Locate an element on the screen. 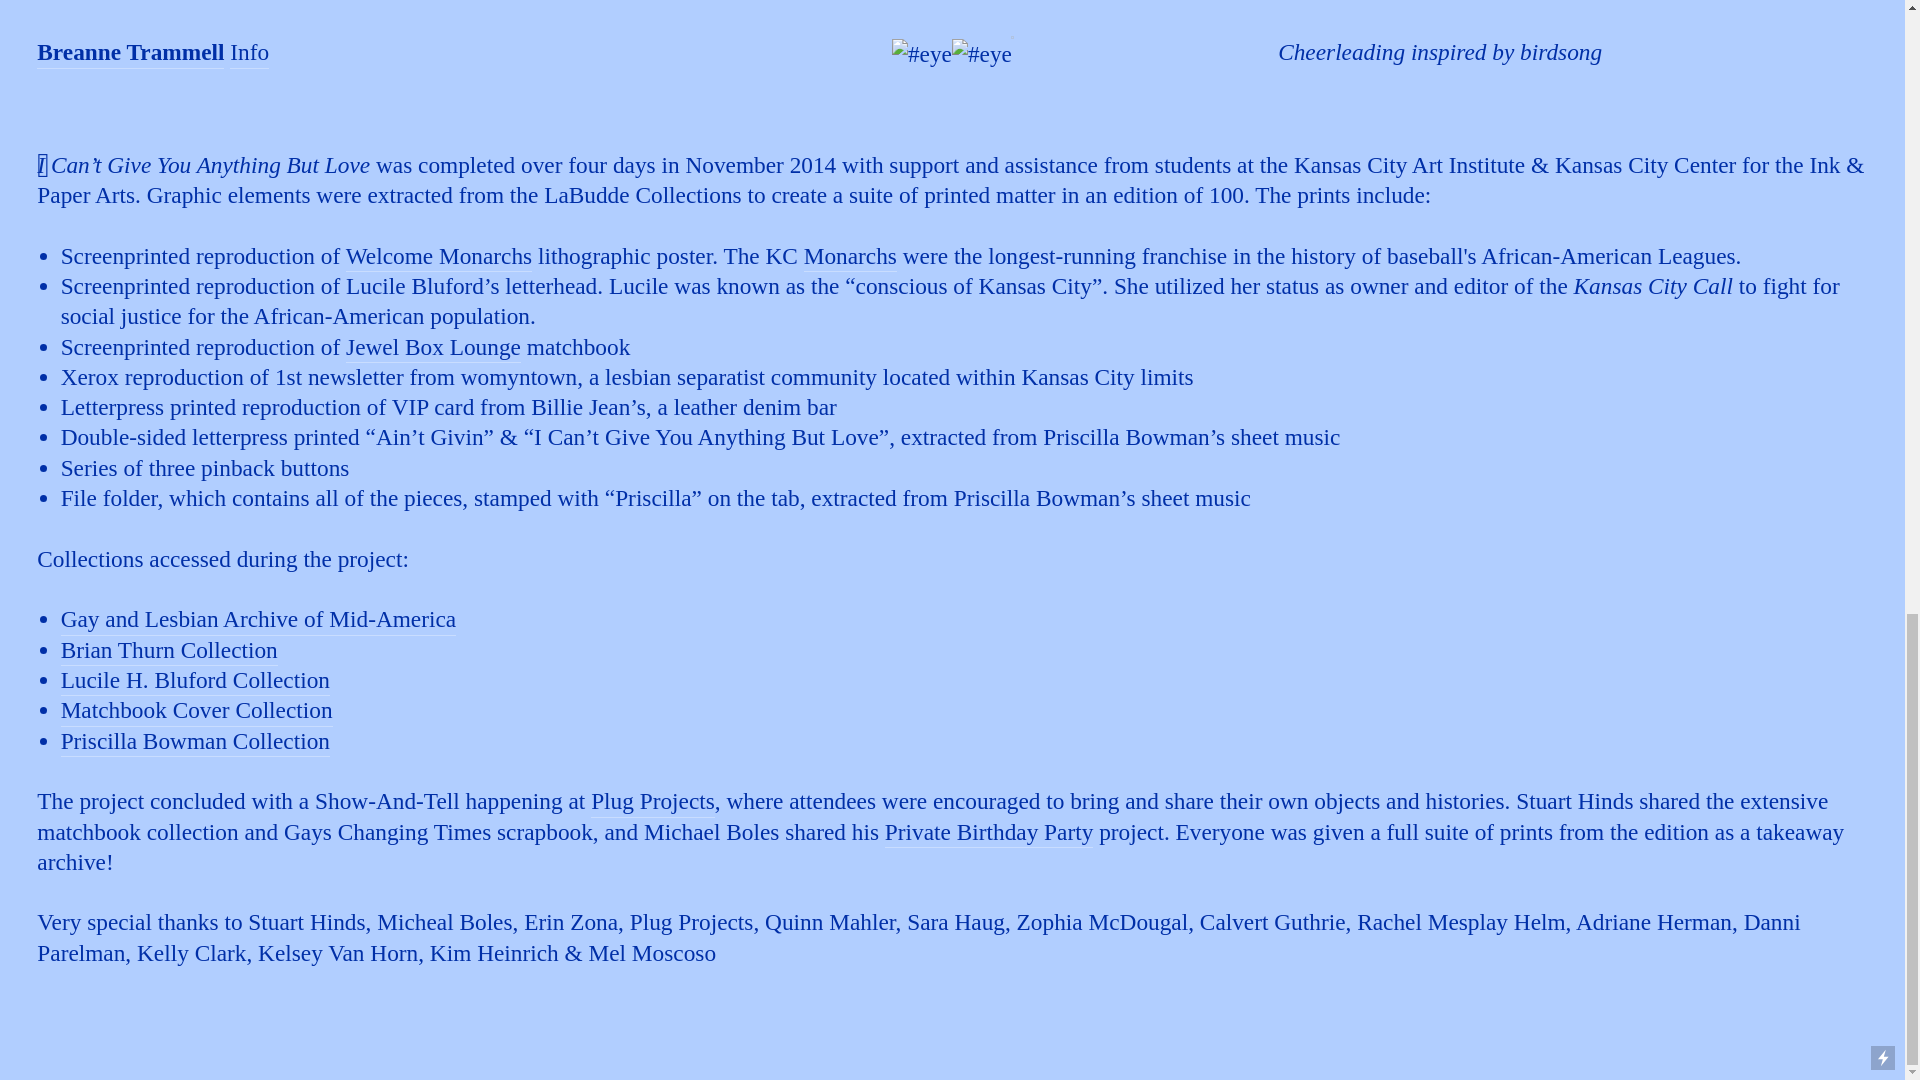 Image resolution: width=1920 pixels, height=1080 pixels. Gay and Lesbian Archive of Mid-America is located at coordinates (258, 620).